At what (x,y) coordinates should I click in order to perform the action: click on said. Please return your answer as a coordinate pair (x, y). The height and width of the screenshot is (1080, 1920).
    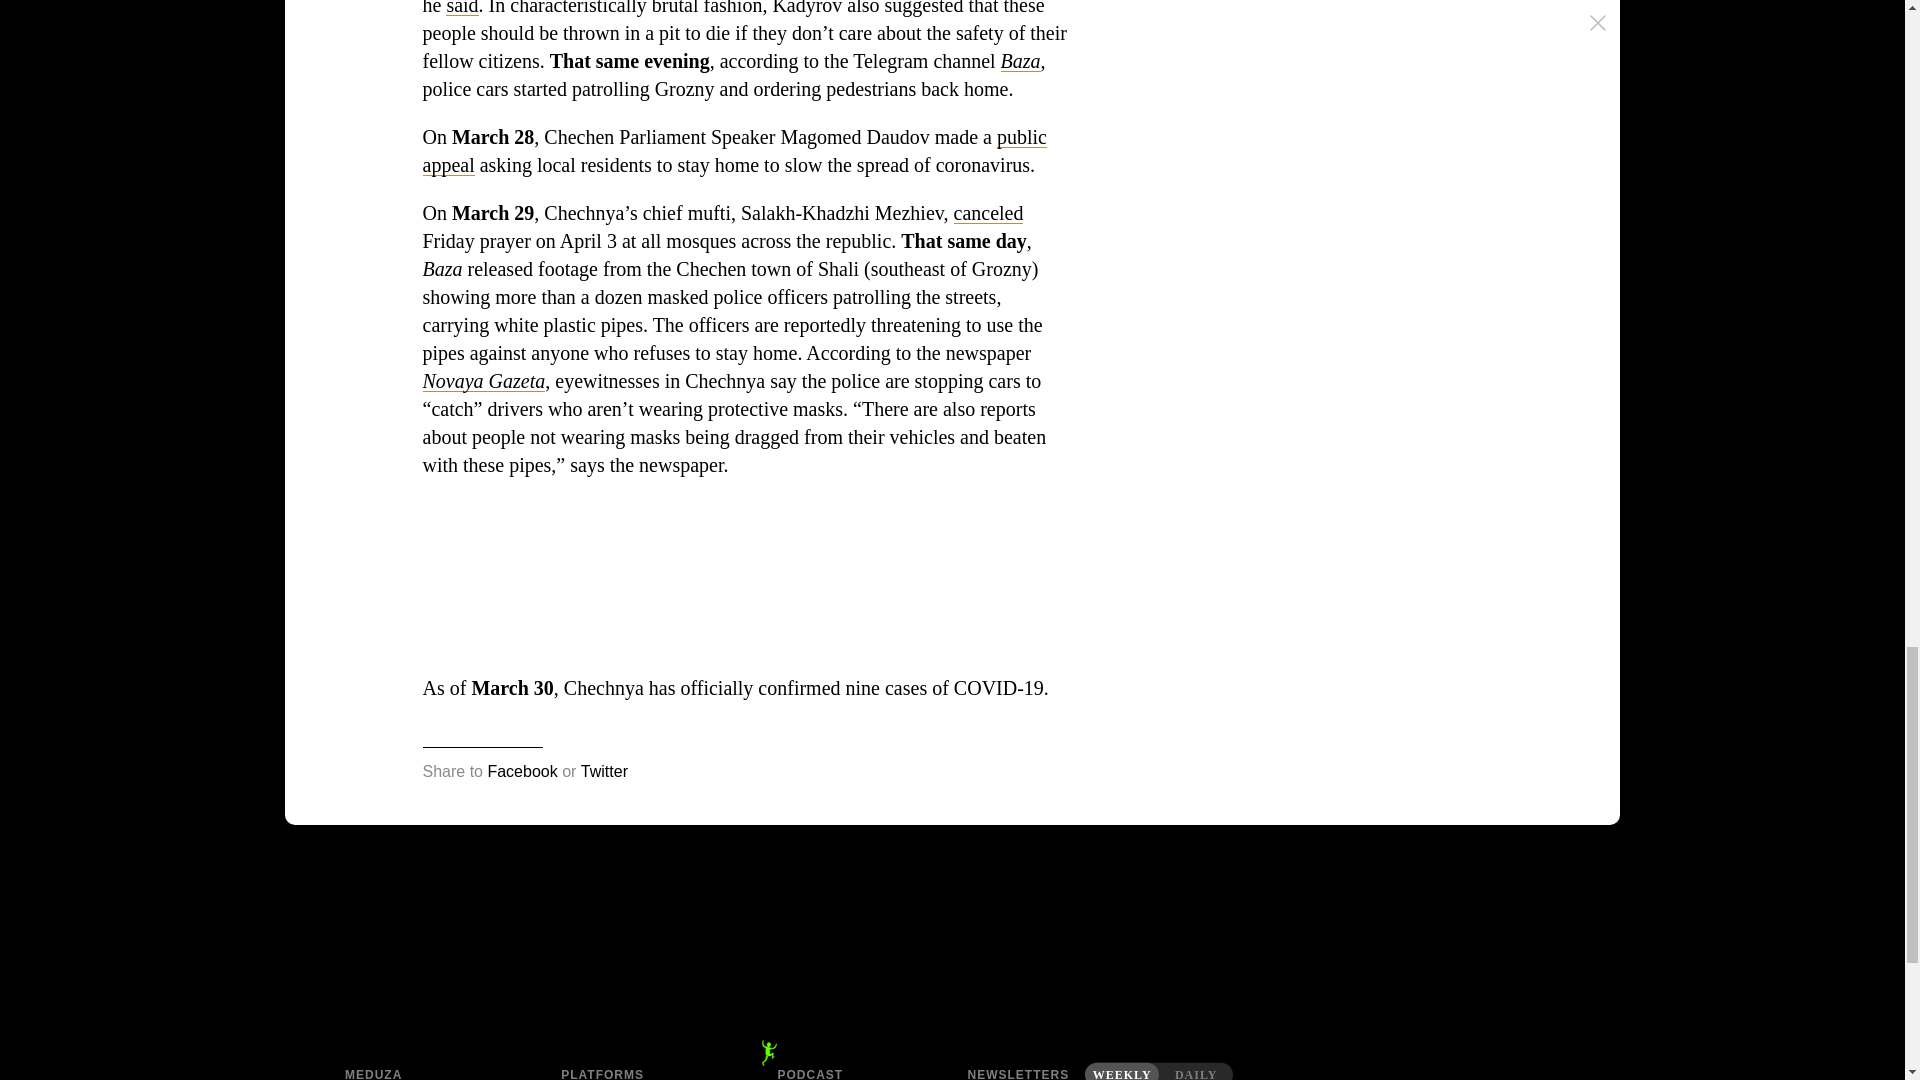
    Looking at the image, I should click on (462, 8).